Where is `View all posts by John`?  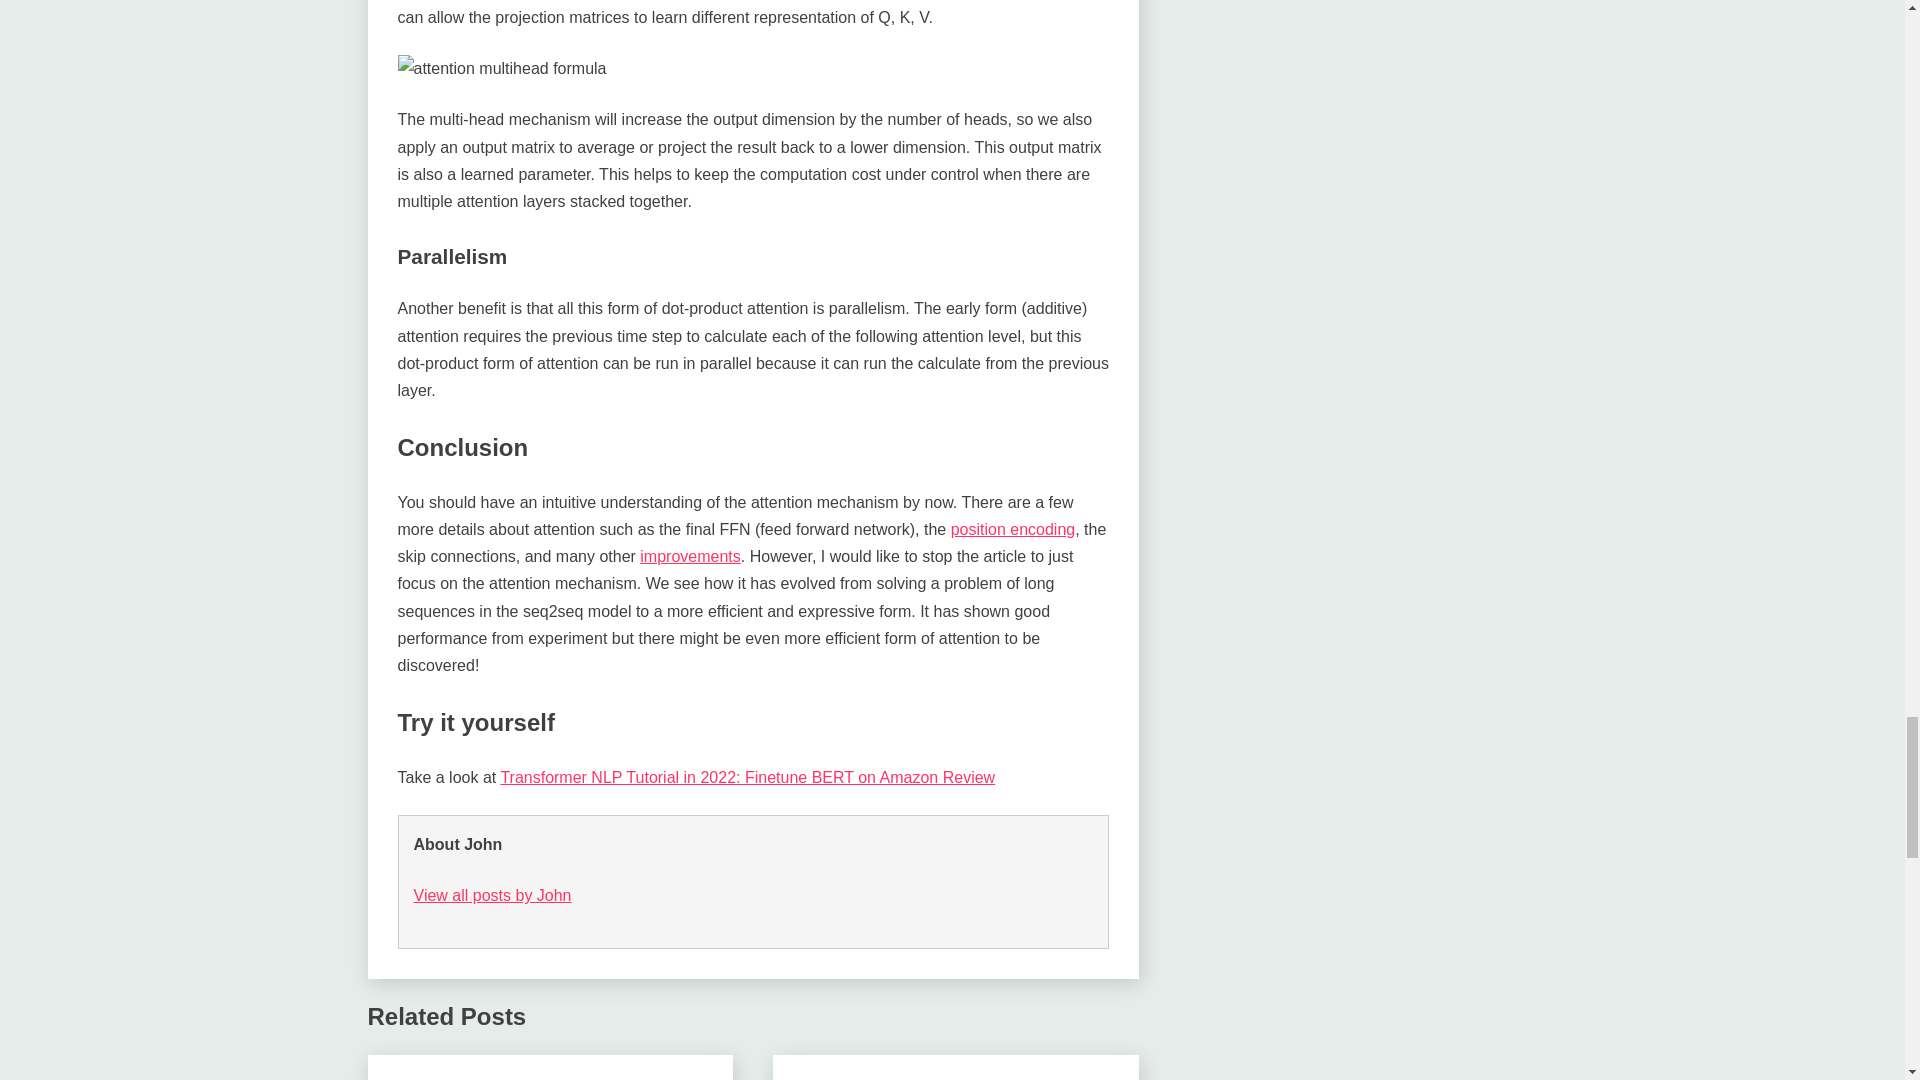 View all posts by John is located at coordinates (493, 894).